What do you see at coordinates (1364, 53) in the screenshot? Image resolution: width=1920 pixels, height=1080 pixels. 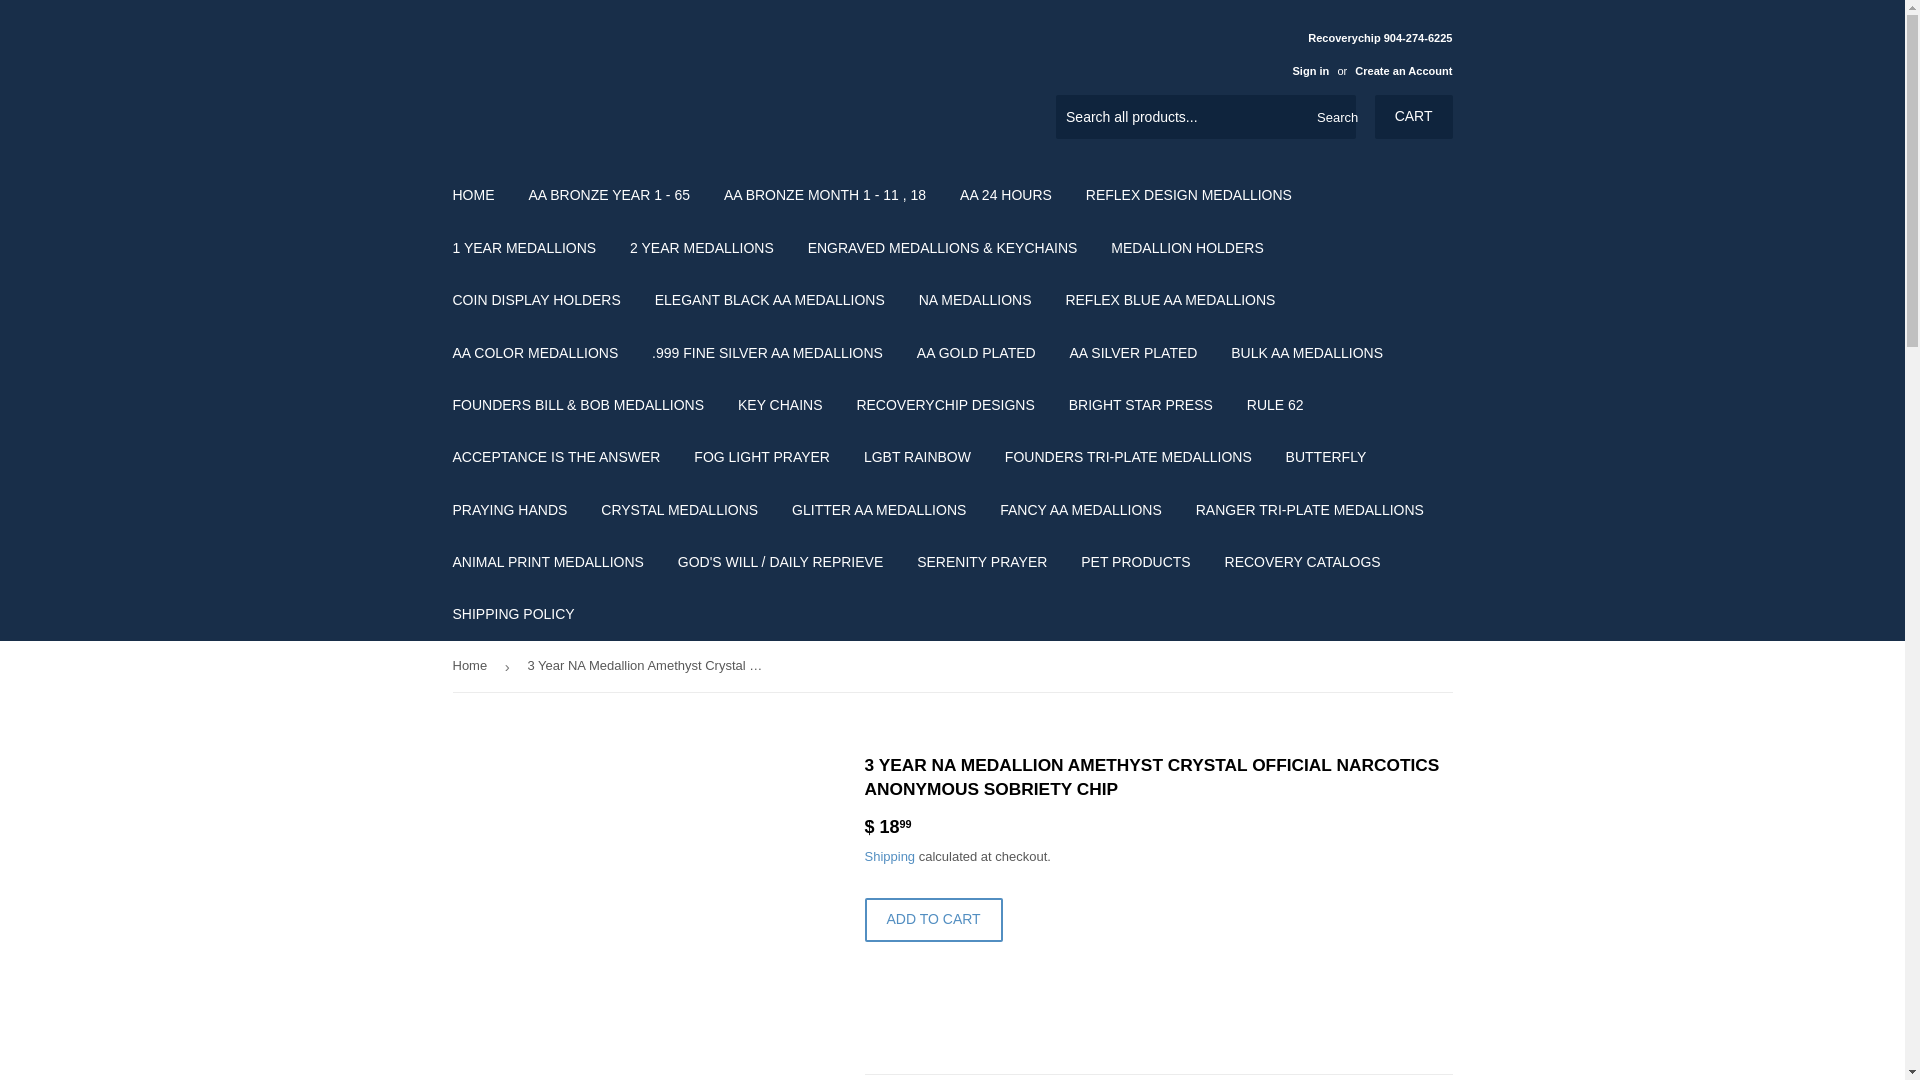 I see `Recoverychip 904-274-6225` at bounding box center [1364, 53].